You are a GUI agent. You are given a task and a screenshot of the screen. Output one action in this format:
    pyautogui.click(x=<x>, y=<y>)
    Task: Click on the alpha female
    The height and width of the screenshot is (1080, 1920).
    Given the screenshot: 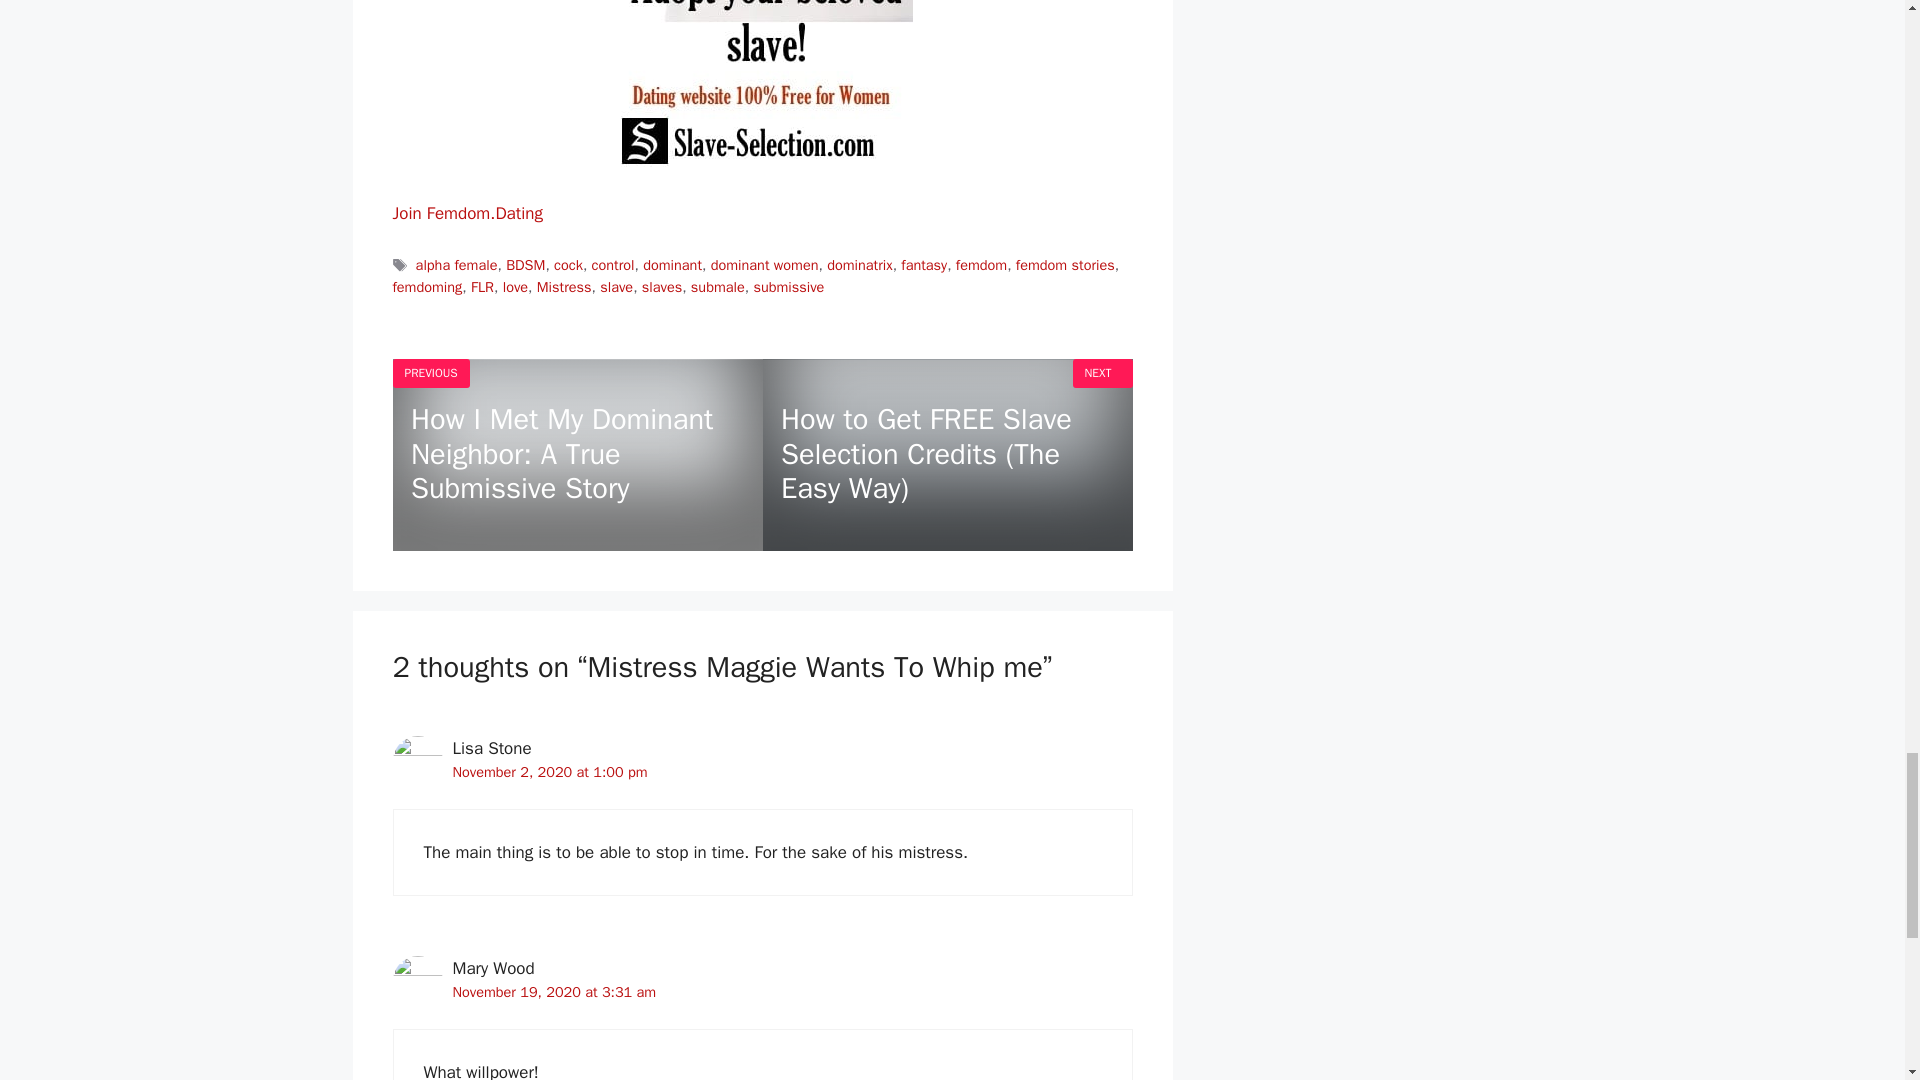 What is the action you would take?
    pyautogui.click(x=456, y=264)
    